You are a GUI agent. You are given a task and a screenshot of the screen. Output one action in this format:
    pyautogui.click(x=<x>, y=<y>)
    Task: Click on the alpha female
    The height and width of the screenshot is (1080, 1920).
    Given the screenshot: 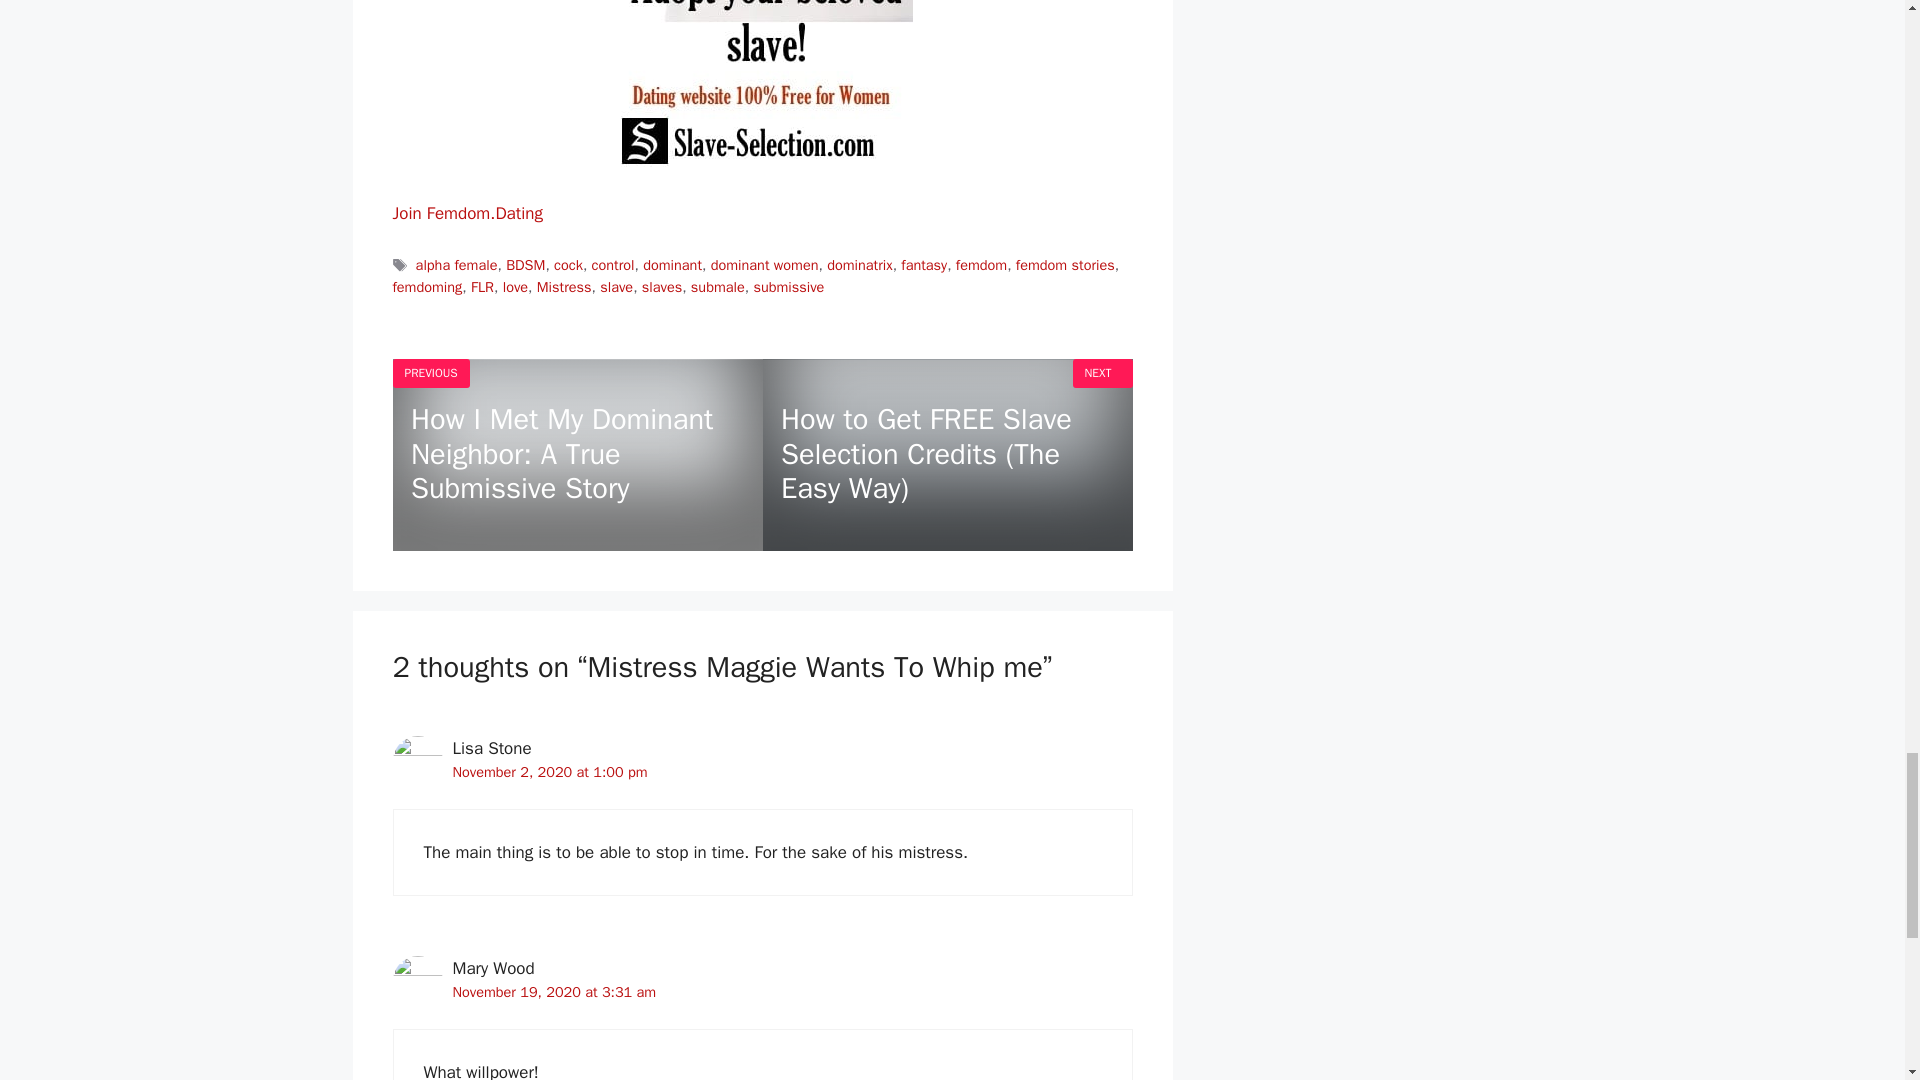 What is the action you would take?
    pyautogui.click(x=456, y=264)
    